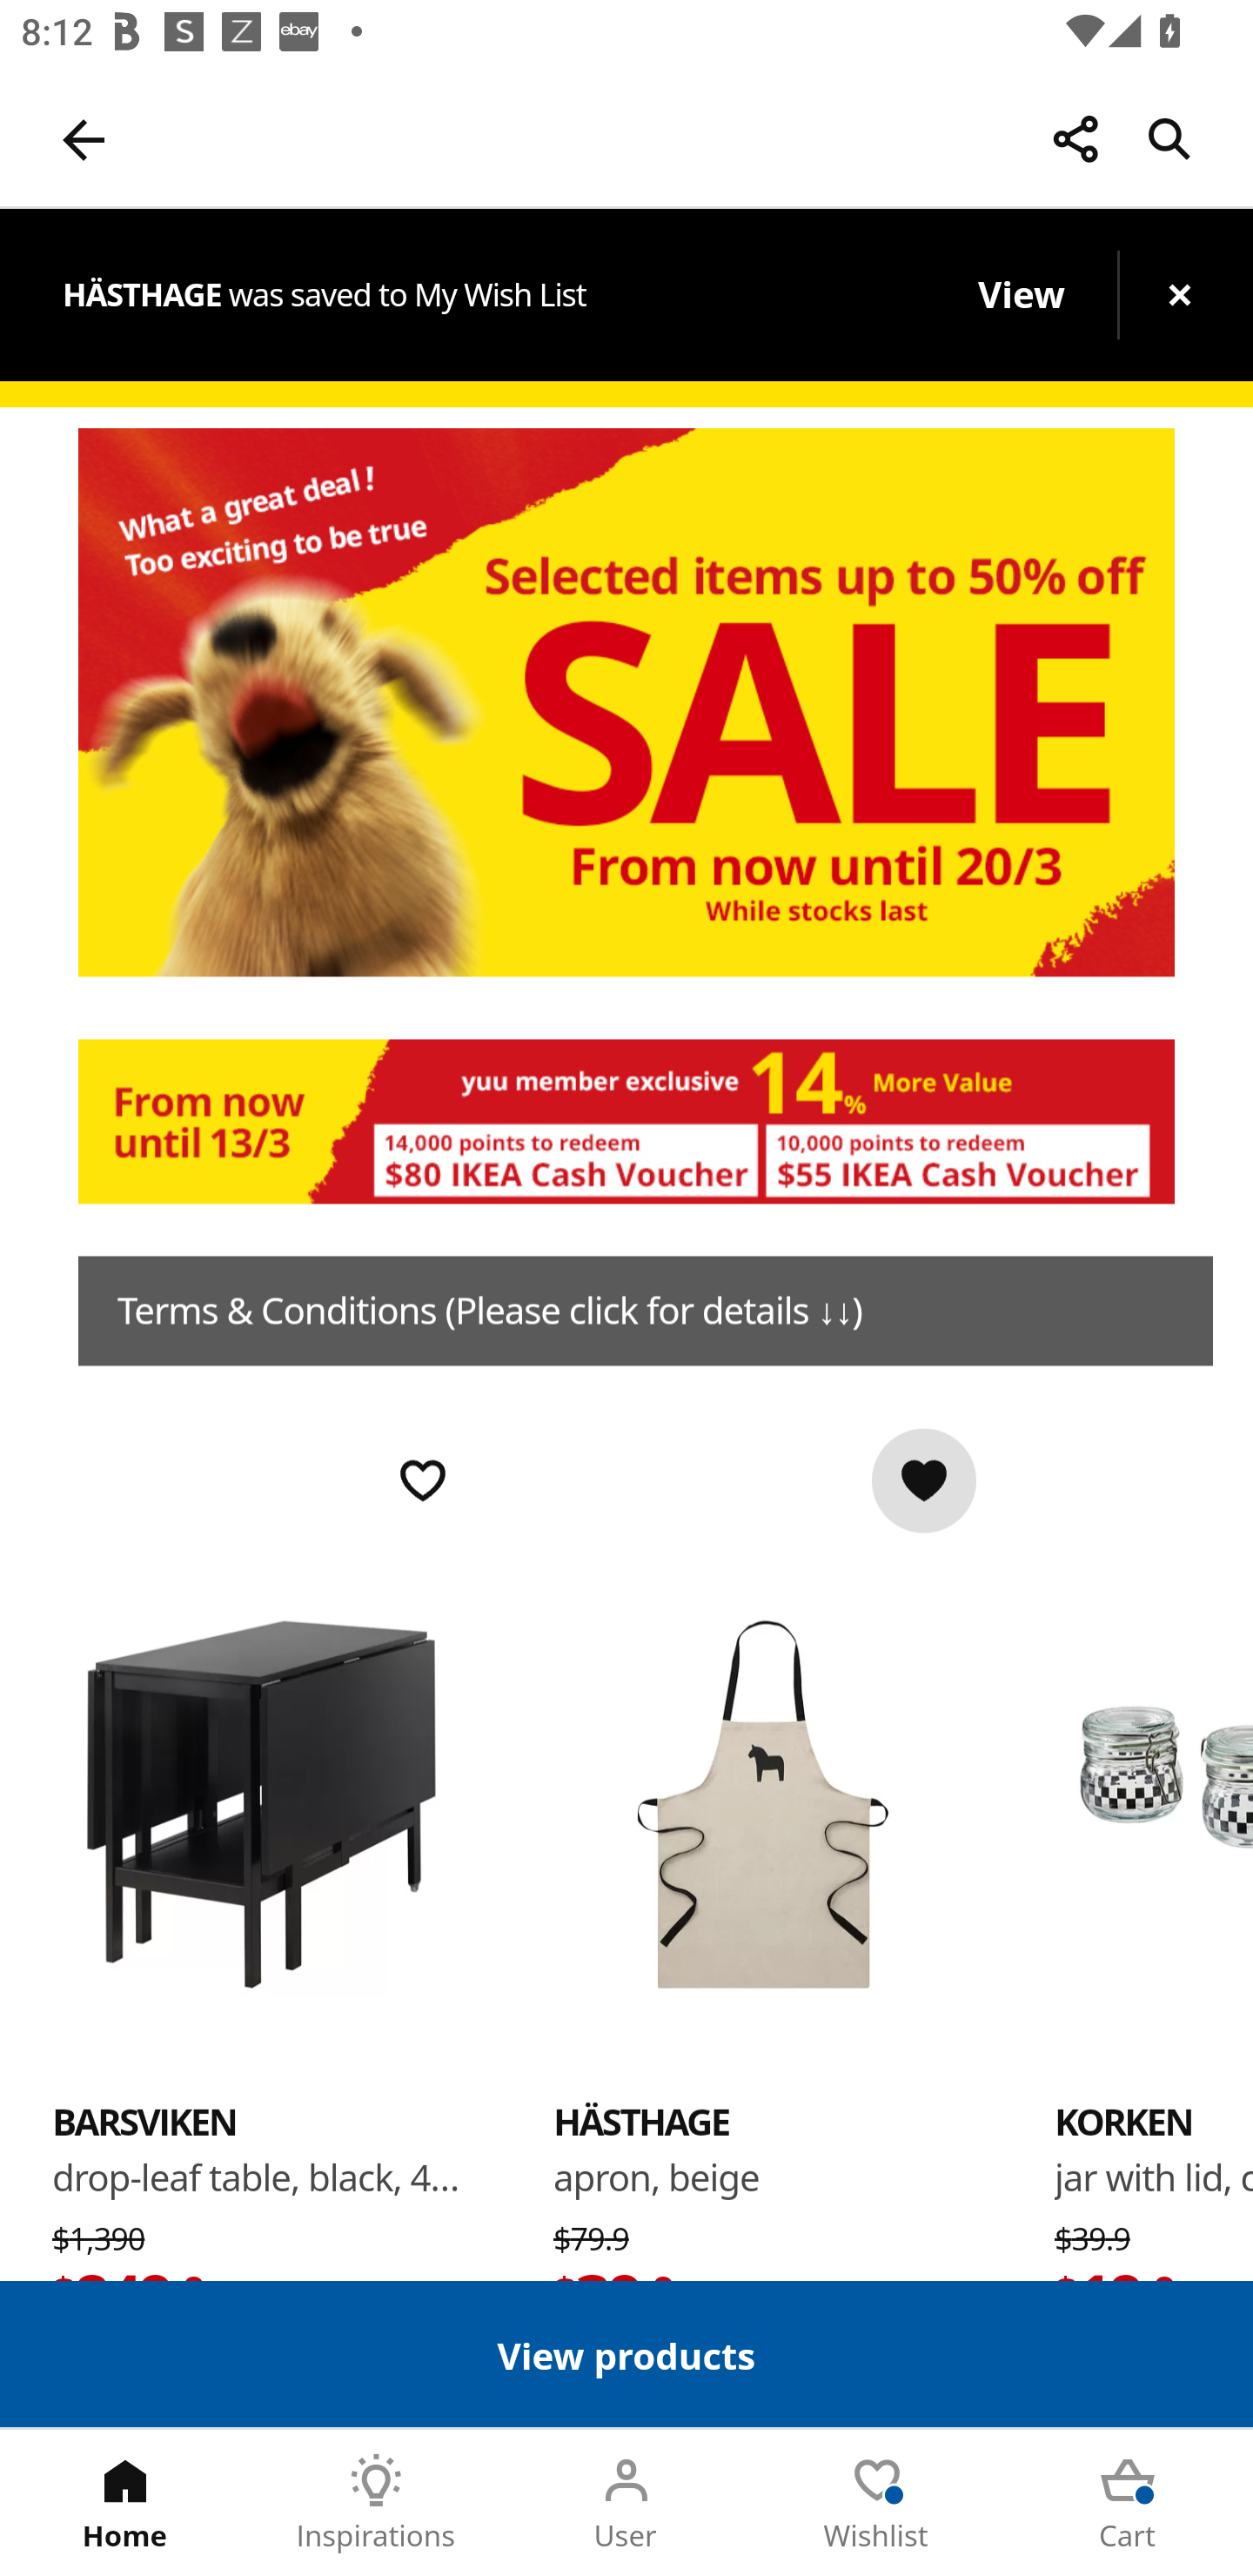 This screenshot has width=1253, height=2576. I want to click on User
Tab 3 of 5, so click(626, 2503).